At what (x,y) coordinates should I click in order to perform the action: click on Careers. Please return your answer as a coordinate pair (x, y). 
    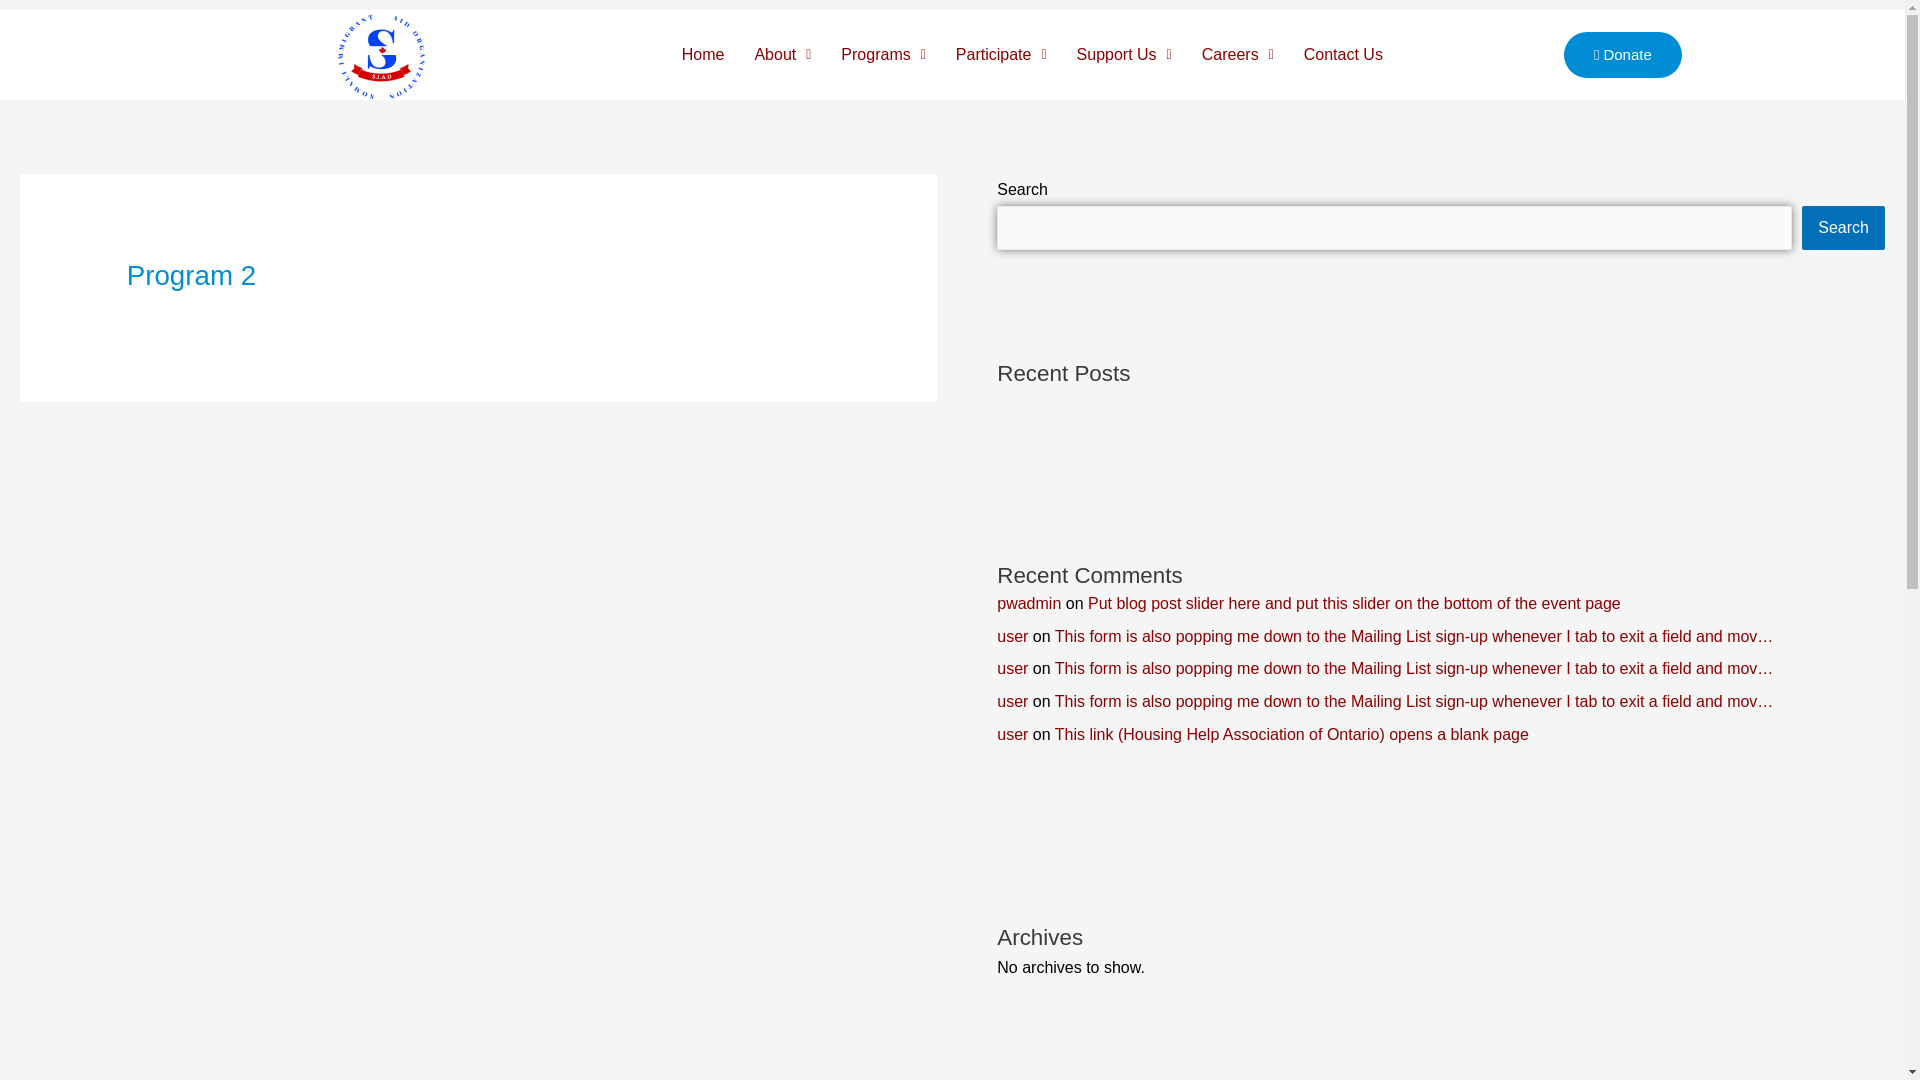
    Looking at the image, I should click on (1237, 54).